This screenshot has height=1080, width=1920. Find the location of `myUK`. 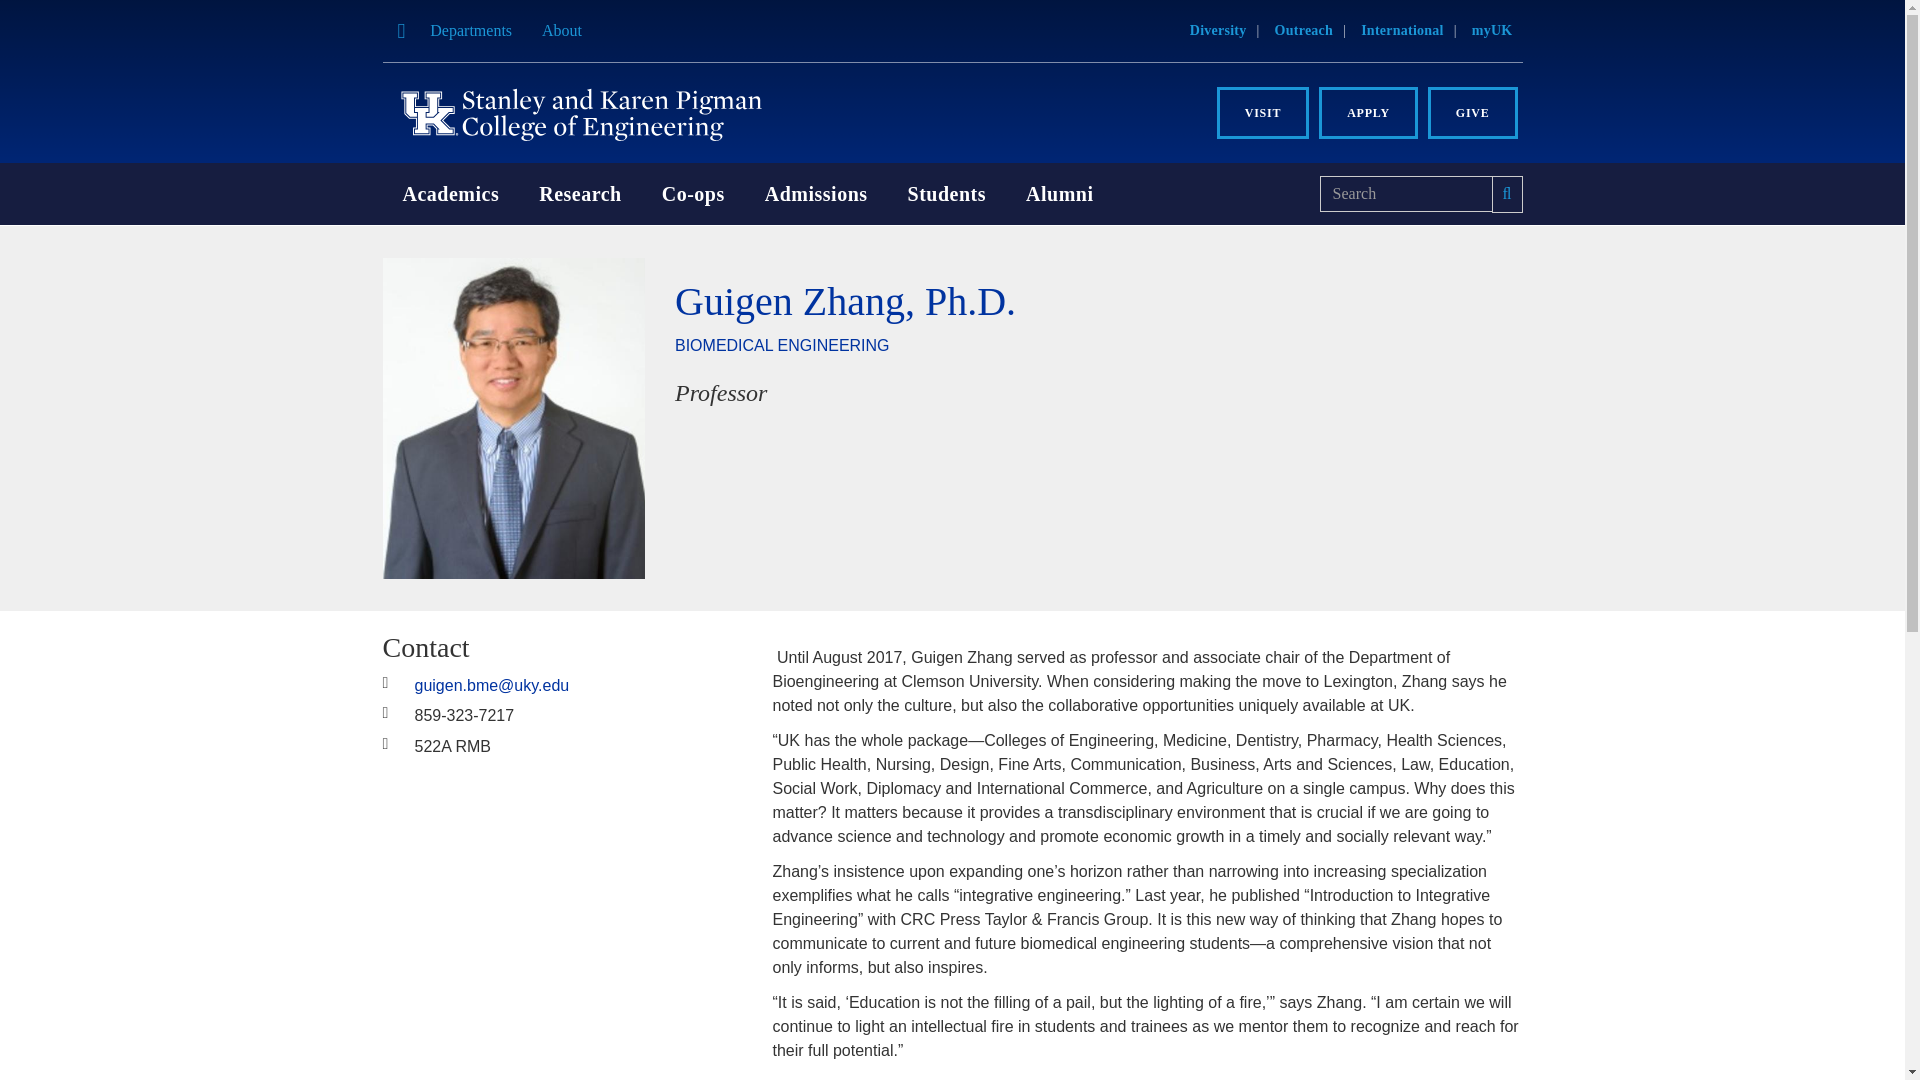

myUK is located at coordinates (1492, 30).